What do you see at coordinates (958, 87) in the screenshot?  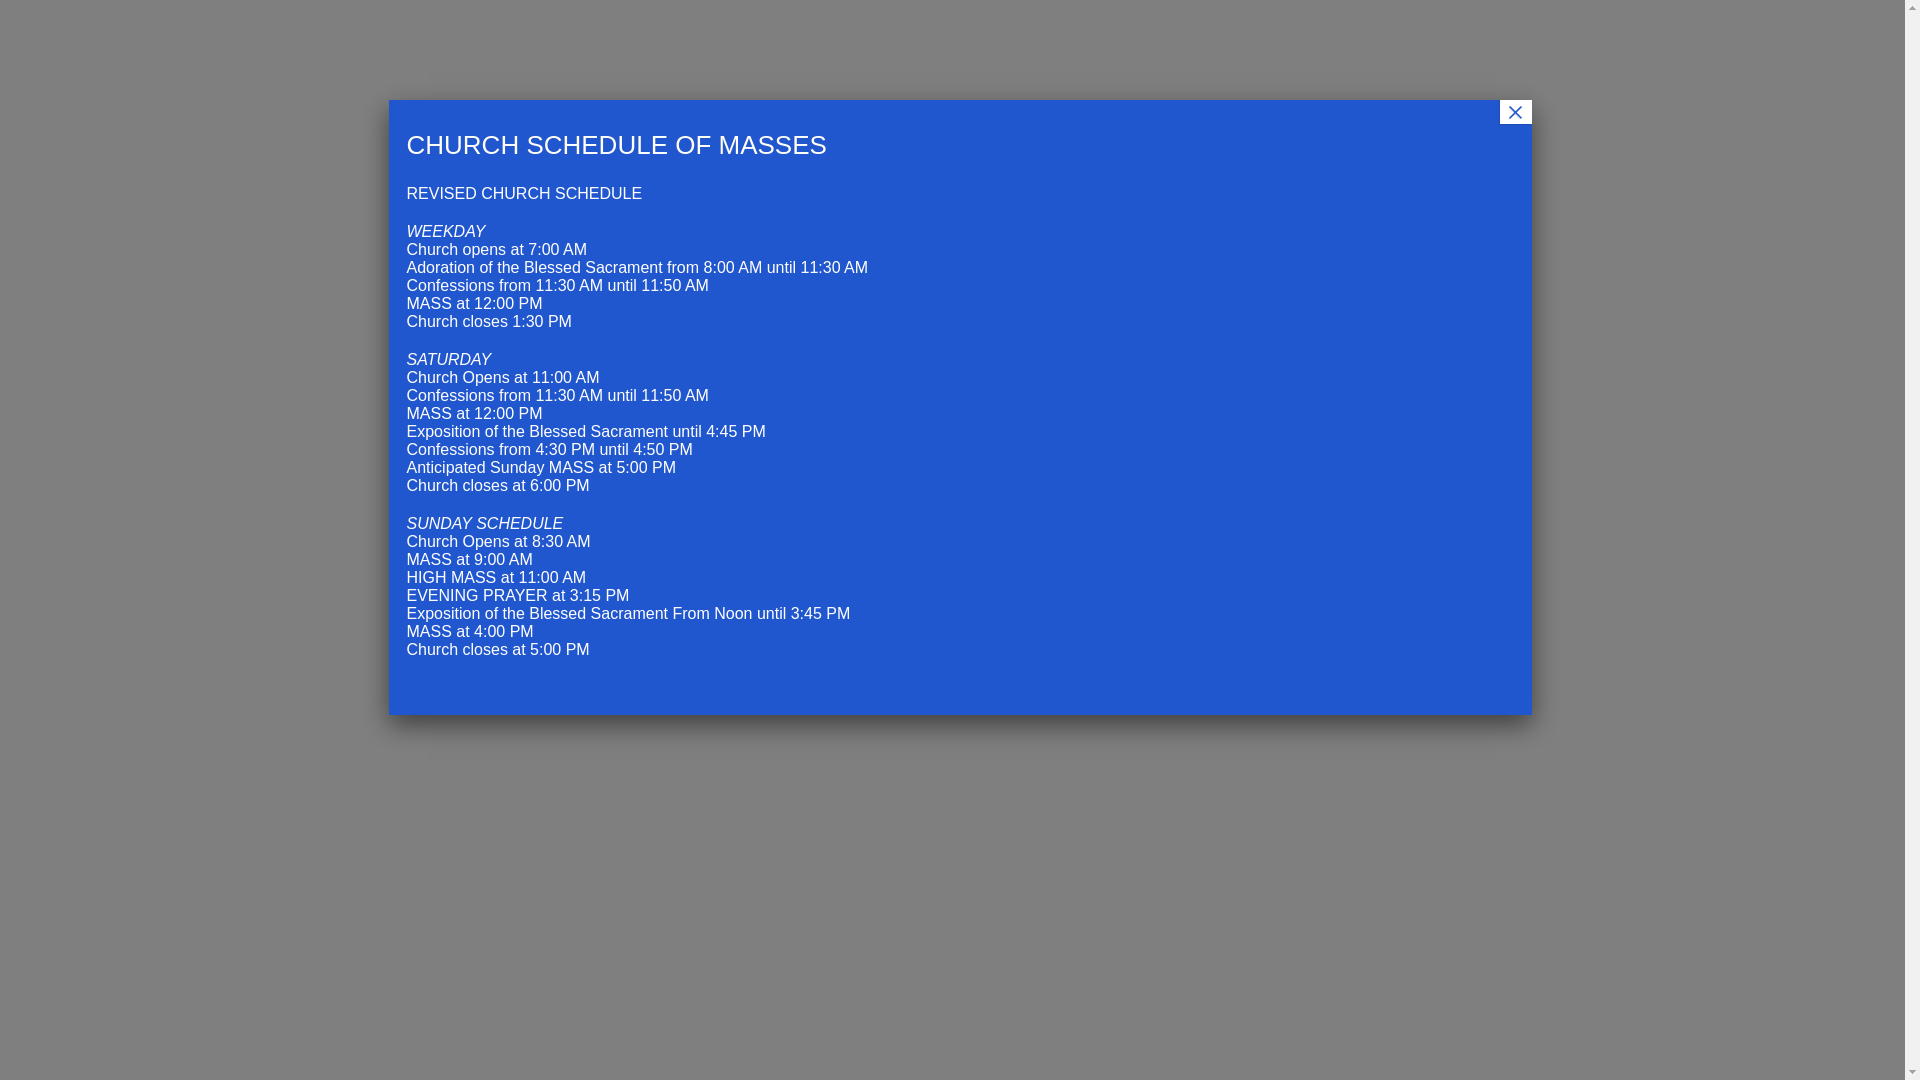 I see `COMMUNITY` at bounding box center [958, 87].